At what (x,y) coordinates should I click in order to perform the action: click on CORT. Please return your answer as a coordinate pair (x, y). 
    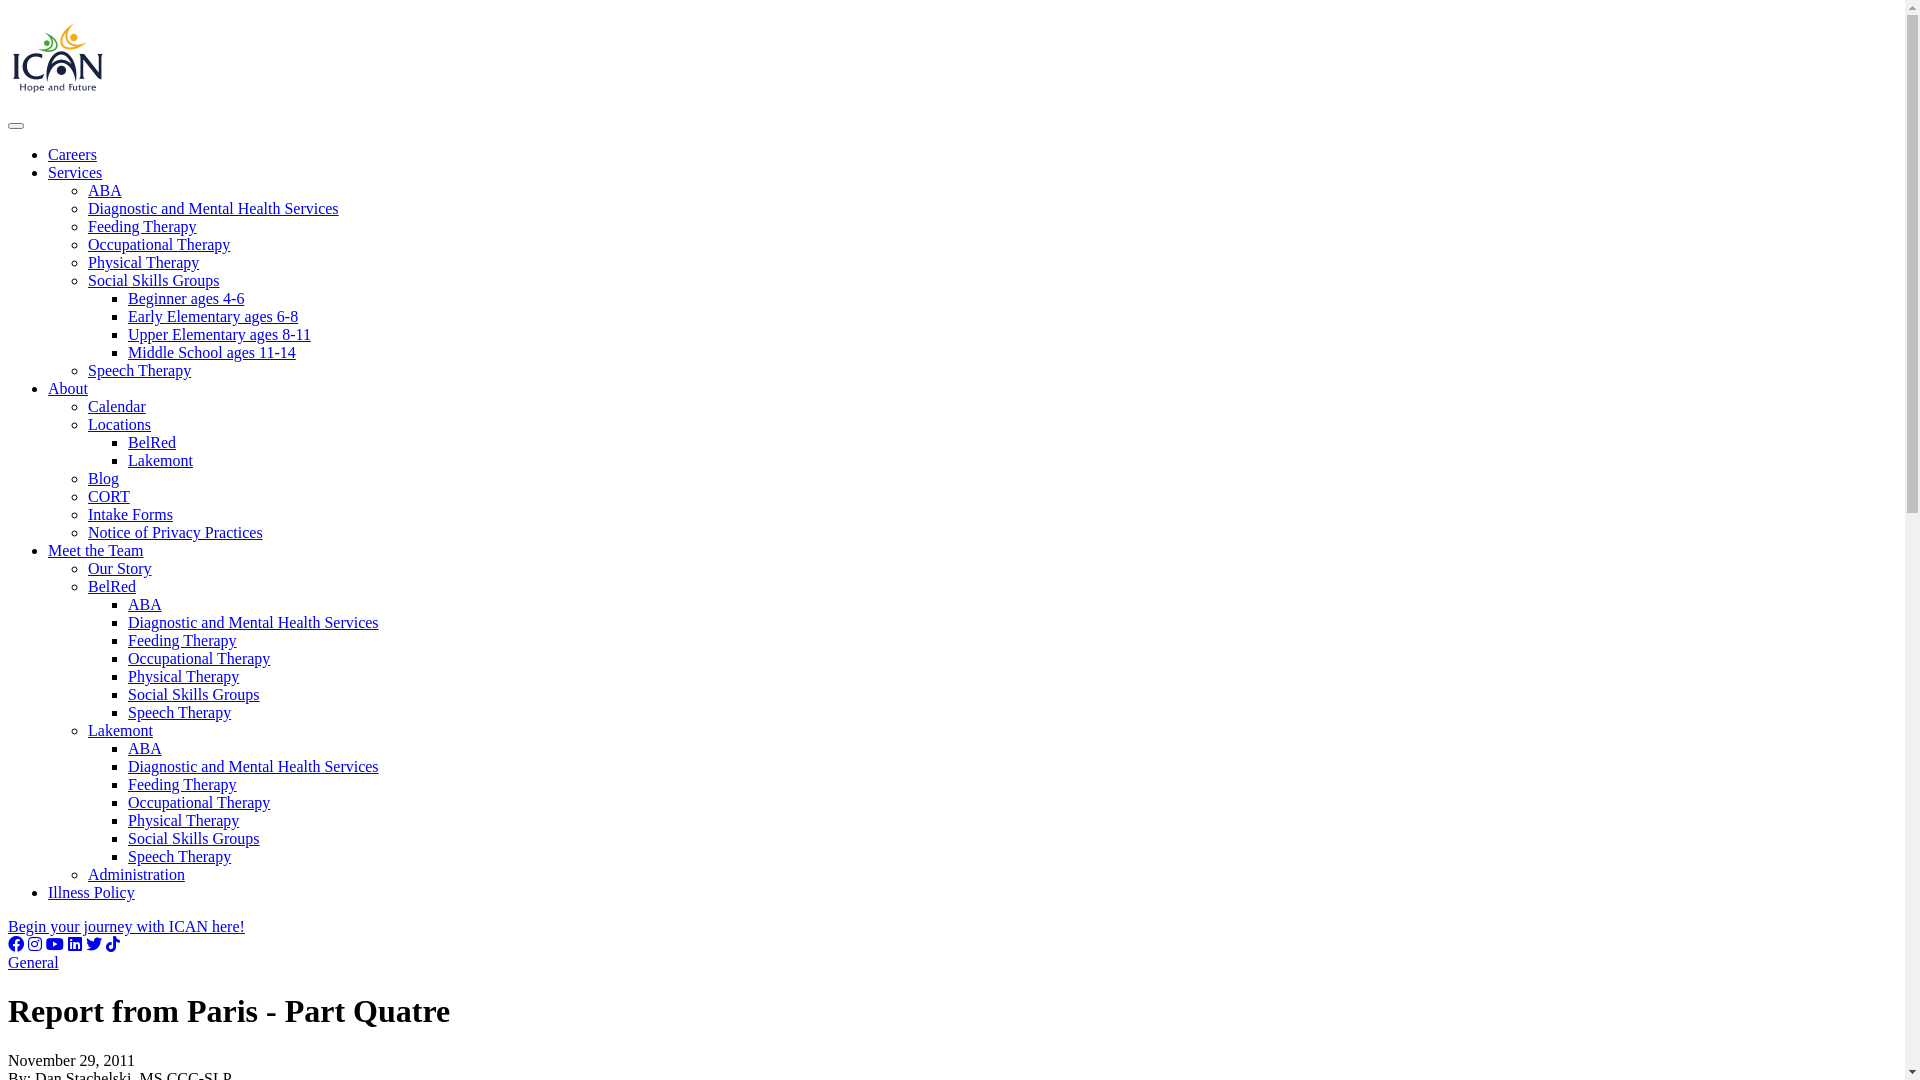
    Looking at the image, I should click on (109, 496).